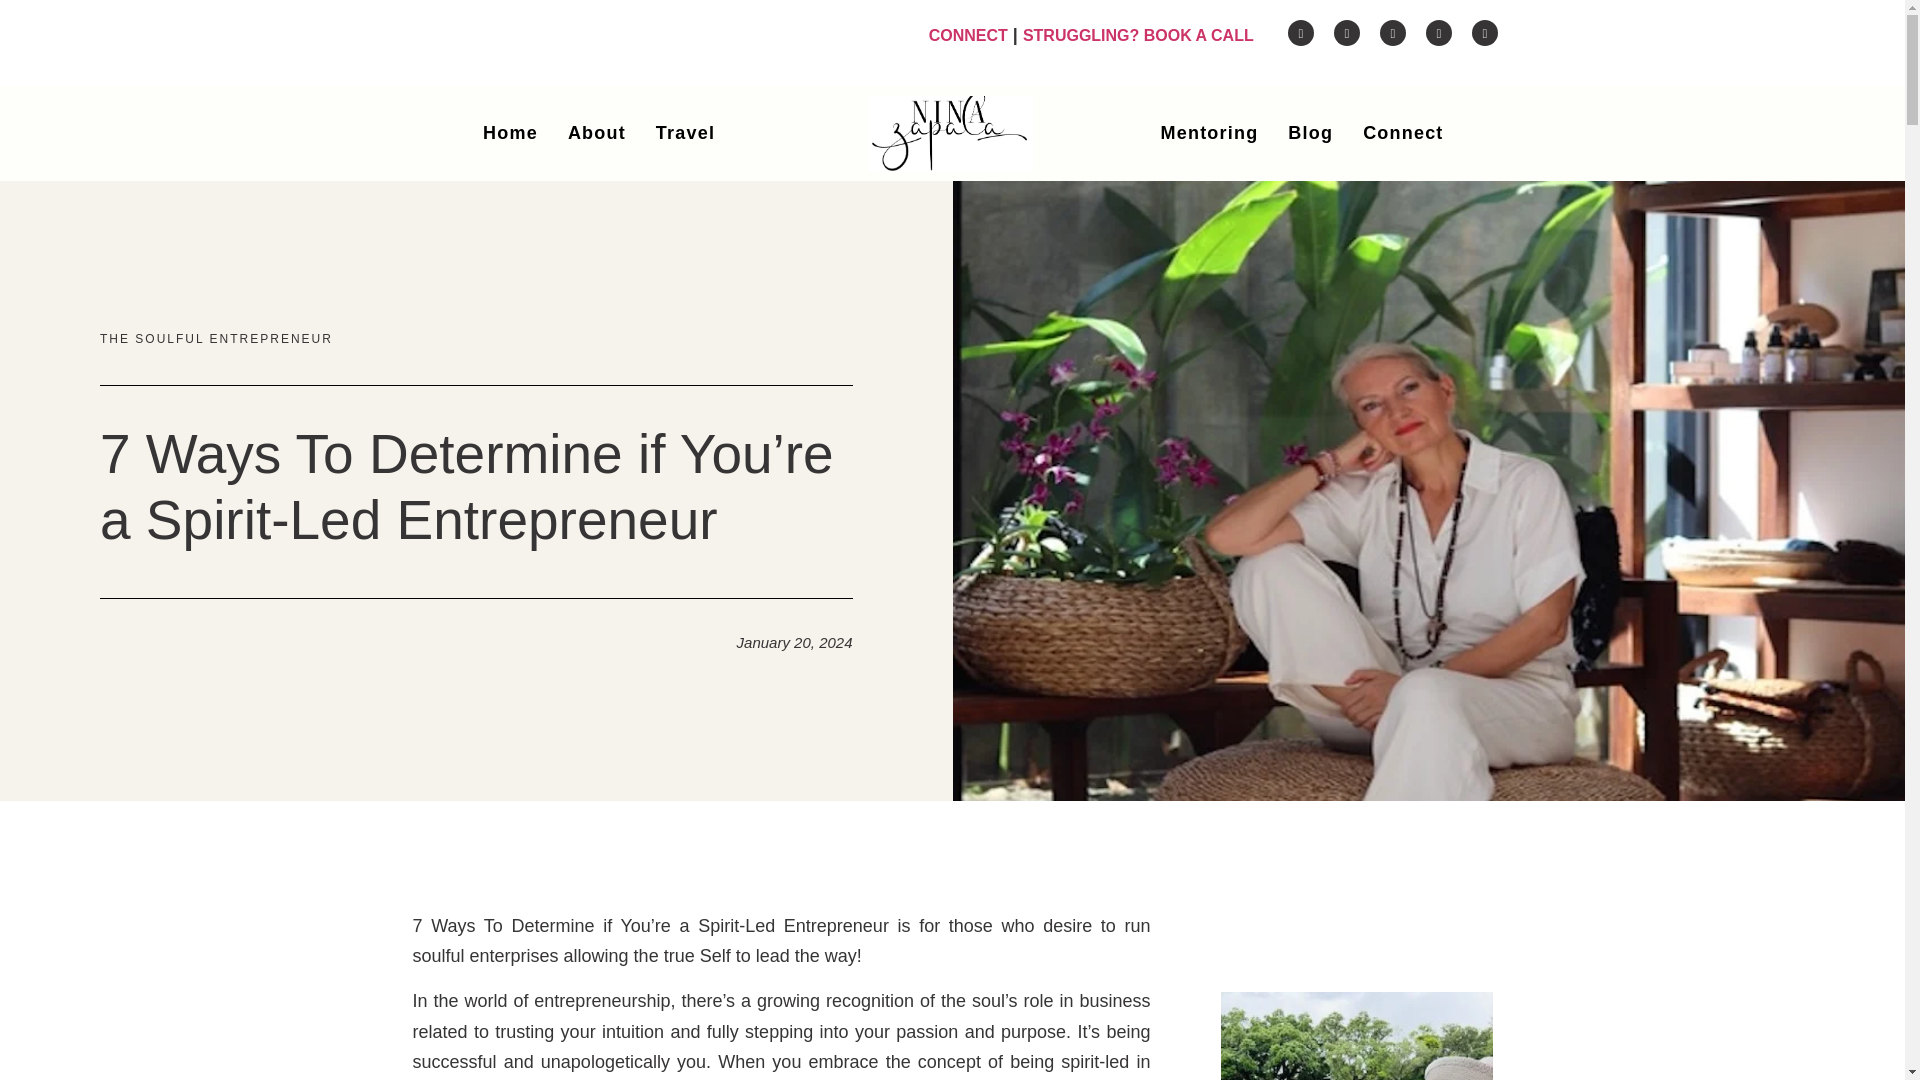 The width and height of the screenshot is (1920, 1080). Describe the element at coordinates (1138, 36) in the screenshot. I see `STRUGGLING? BOOK A CALL` at that location.